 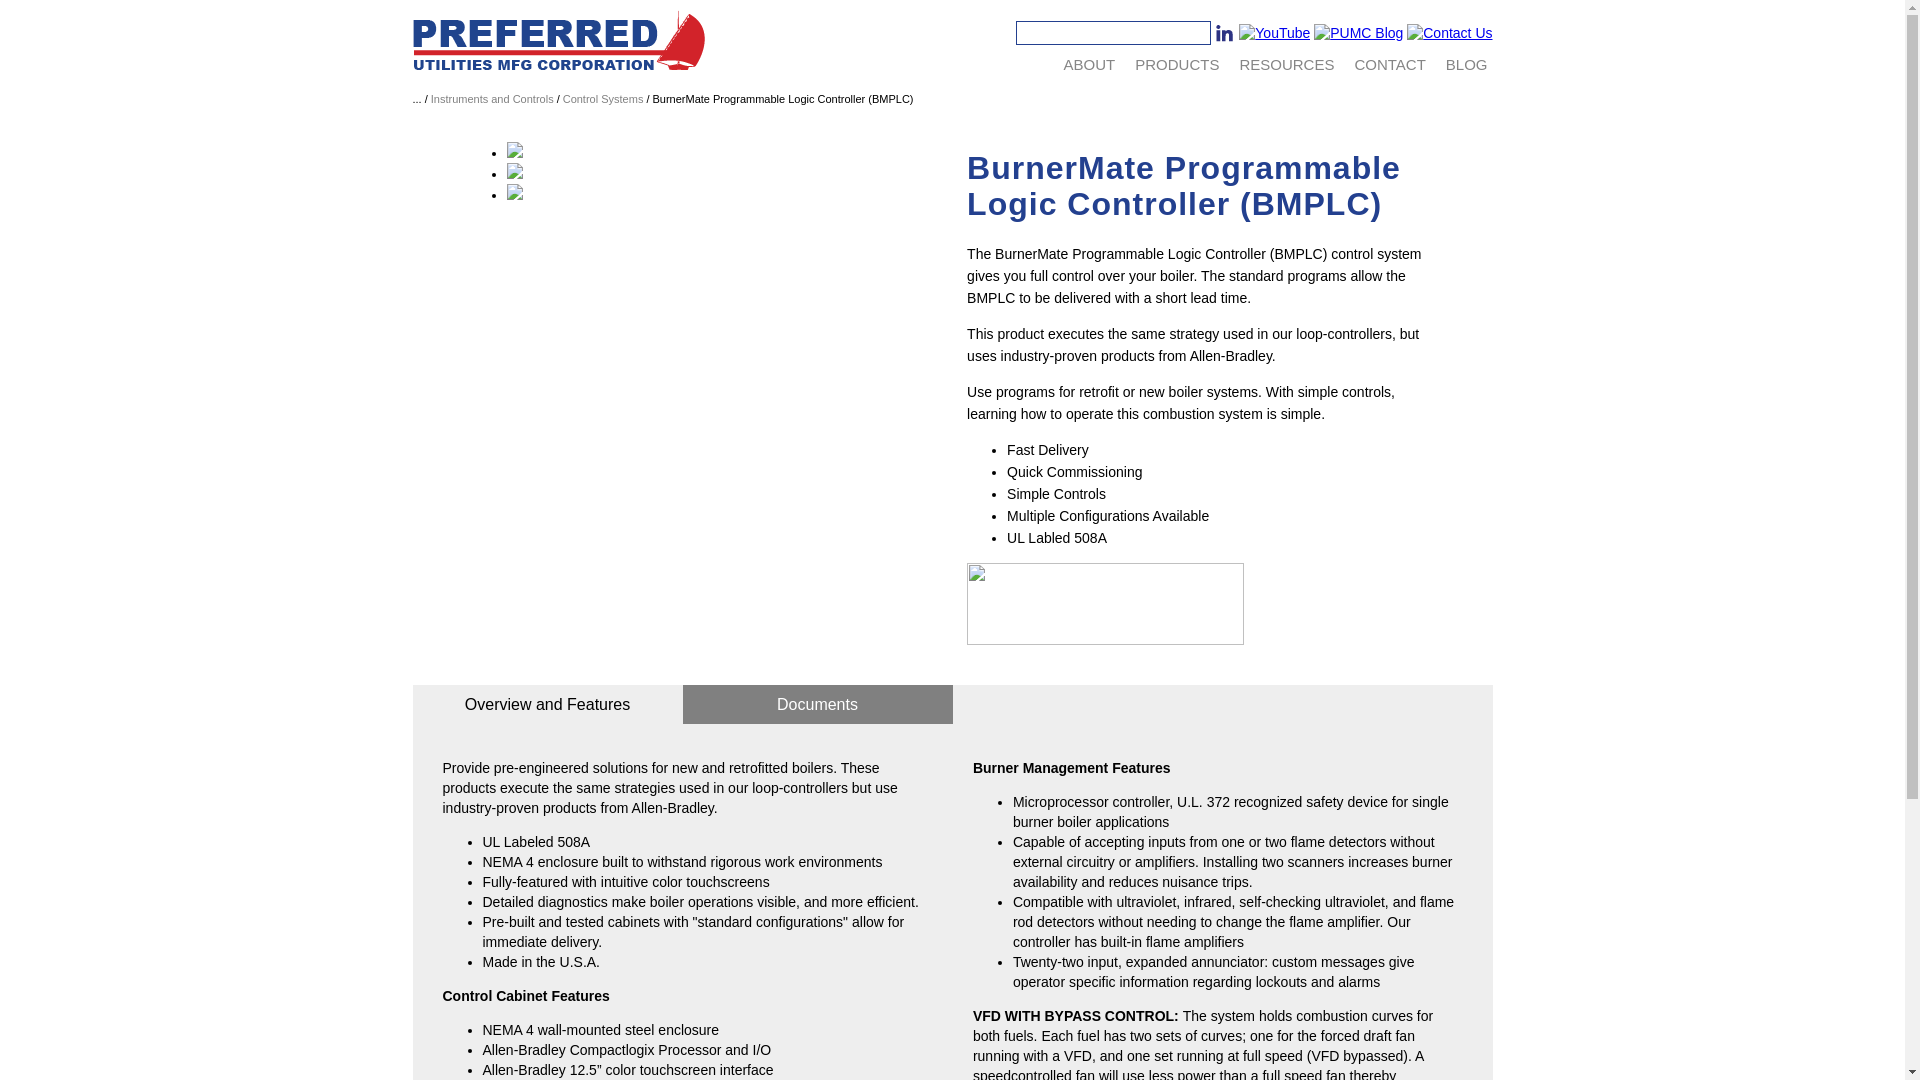 I want to click on Contact Us, so click(x=1390, y=64).